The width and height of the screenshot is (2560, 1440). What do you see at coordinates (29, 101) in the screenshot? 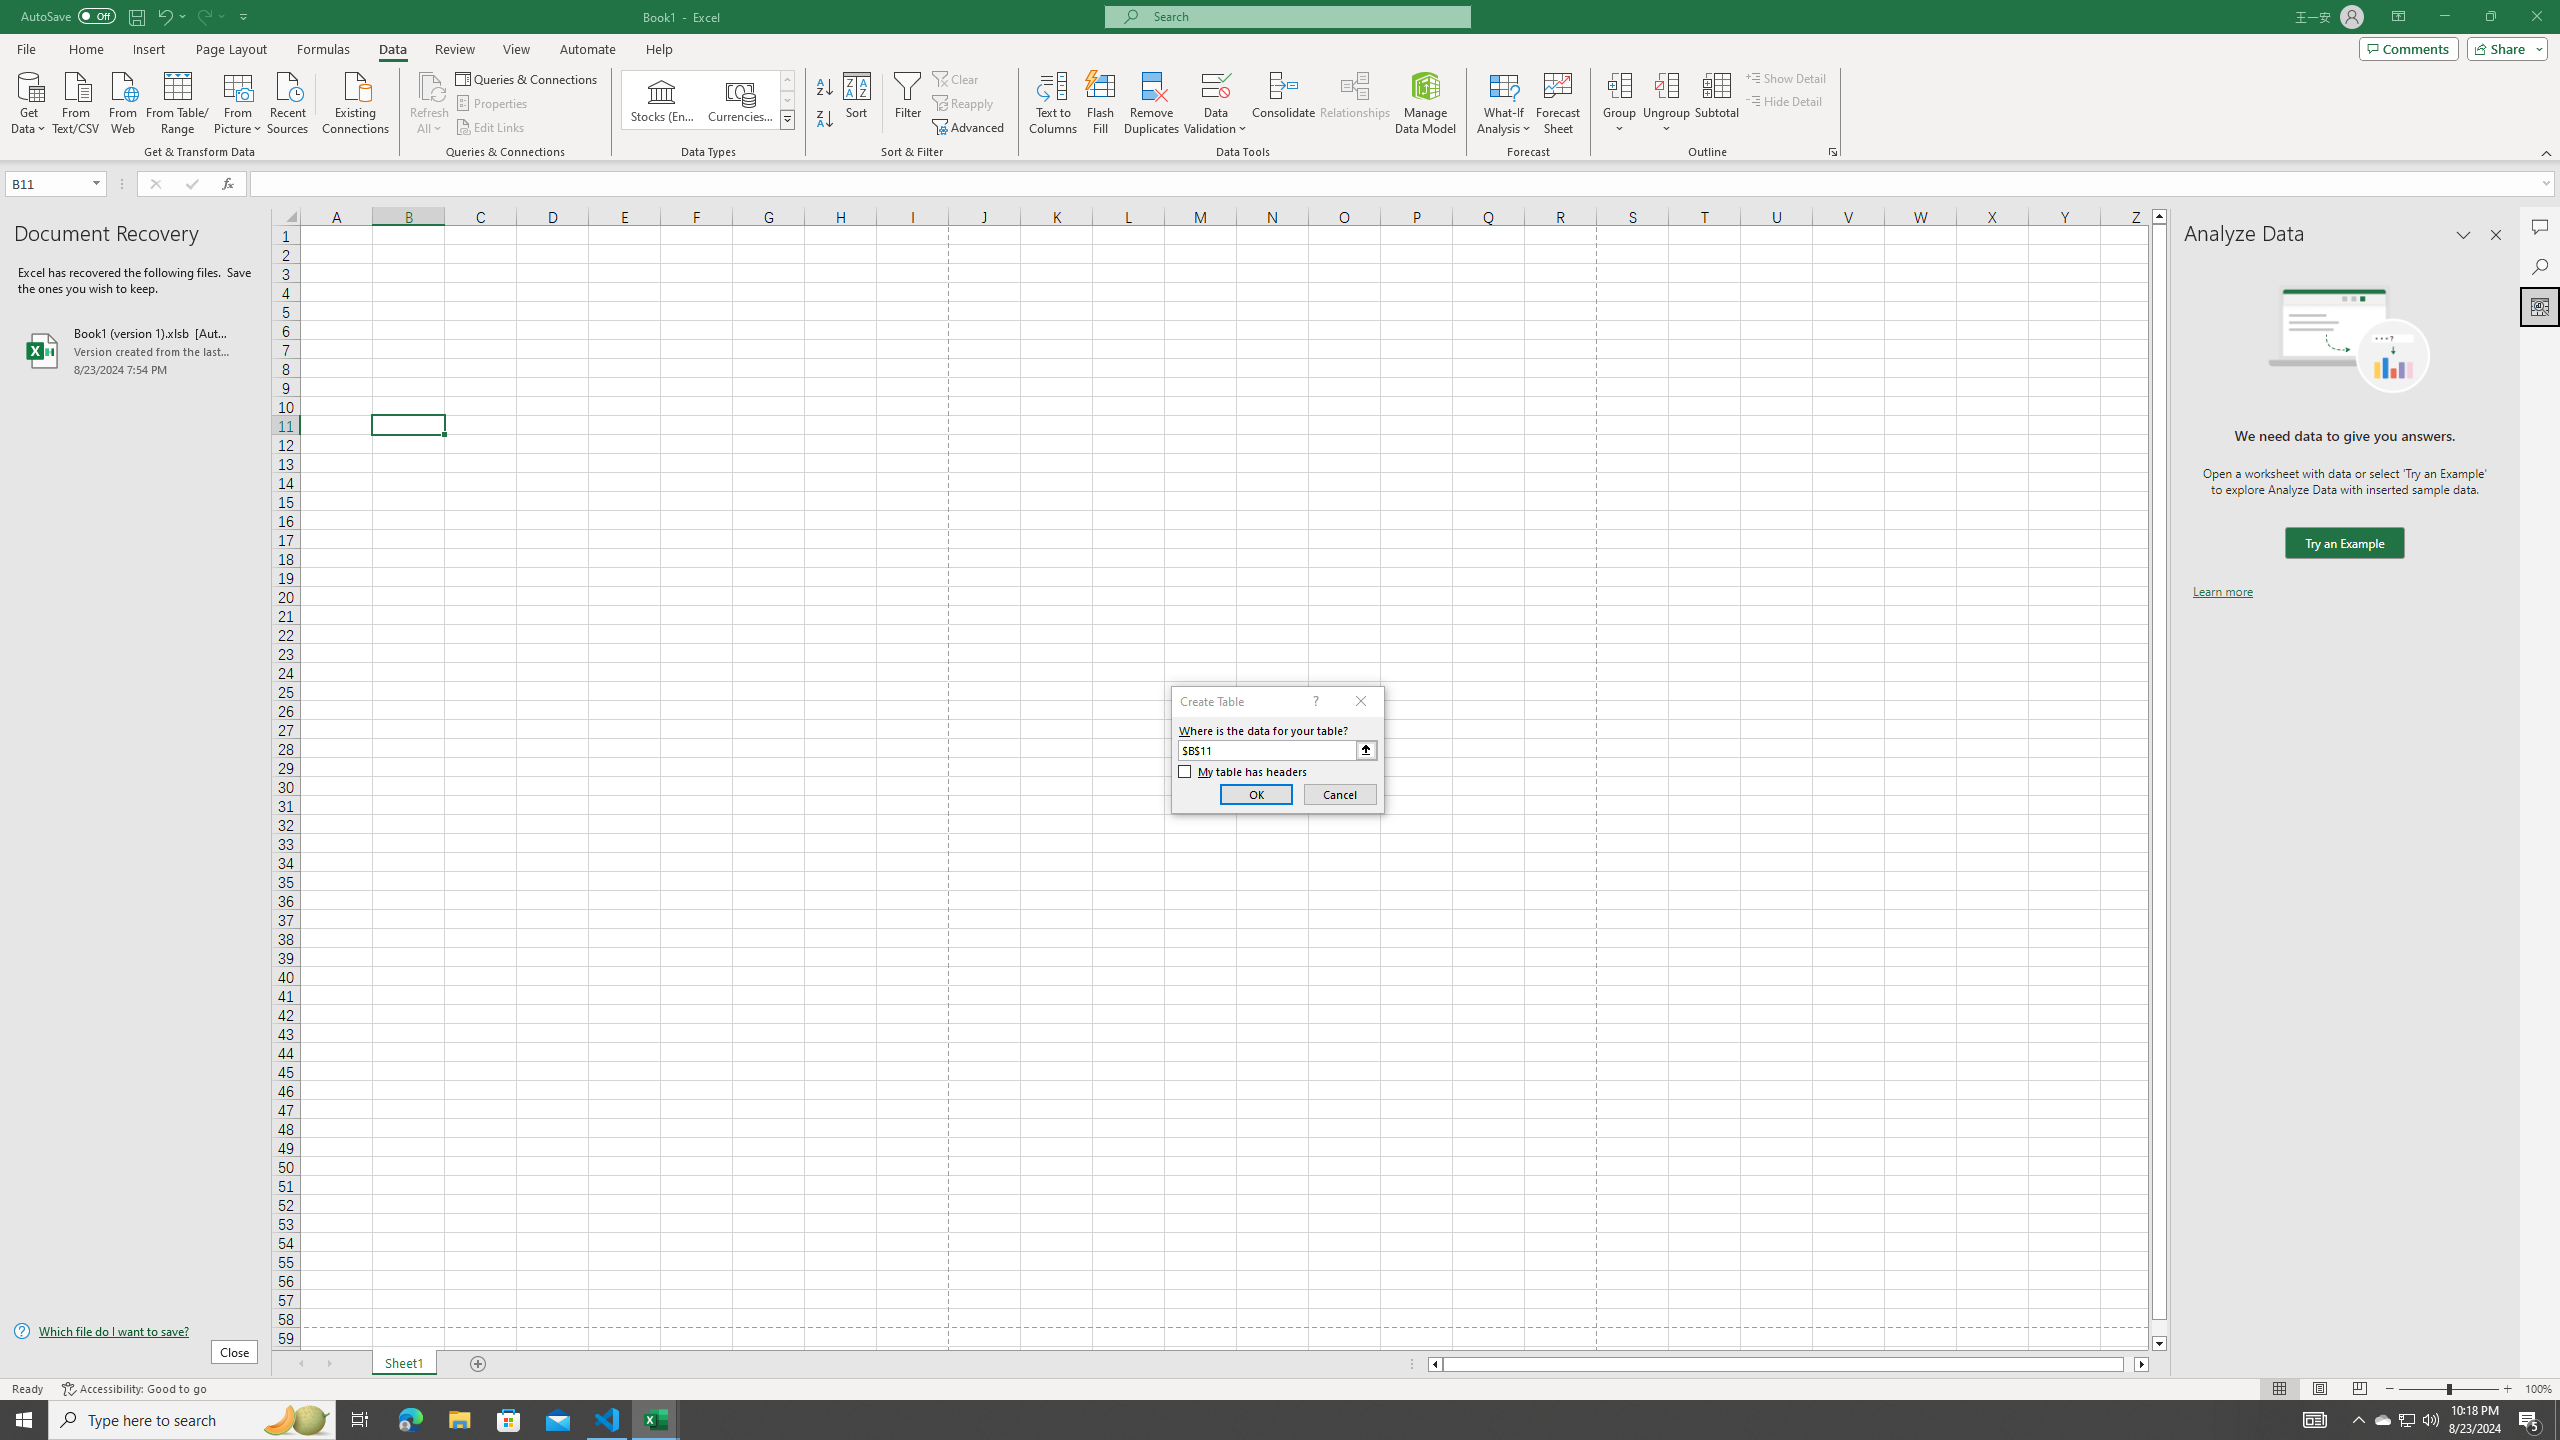
I see `Get Data` at bounding box center [29, 101].